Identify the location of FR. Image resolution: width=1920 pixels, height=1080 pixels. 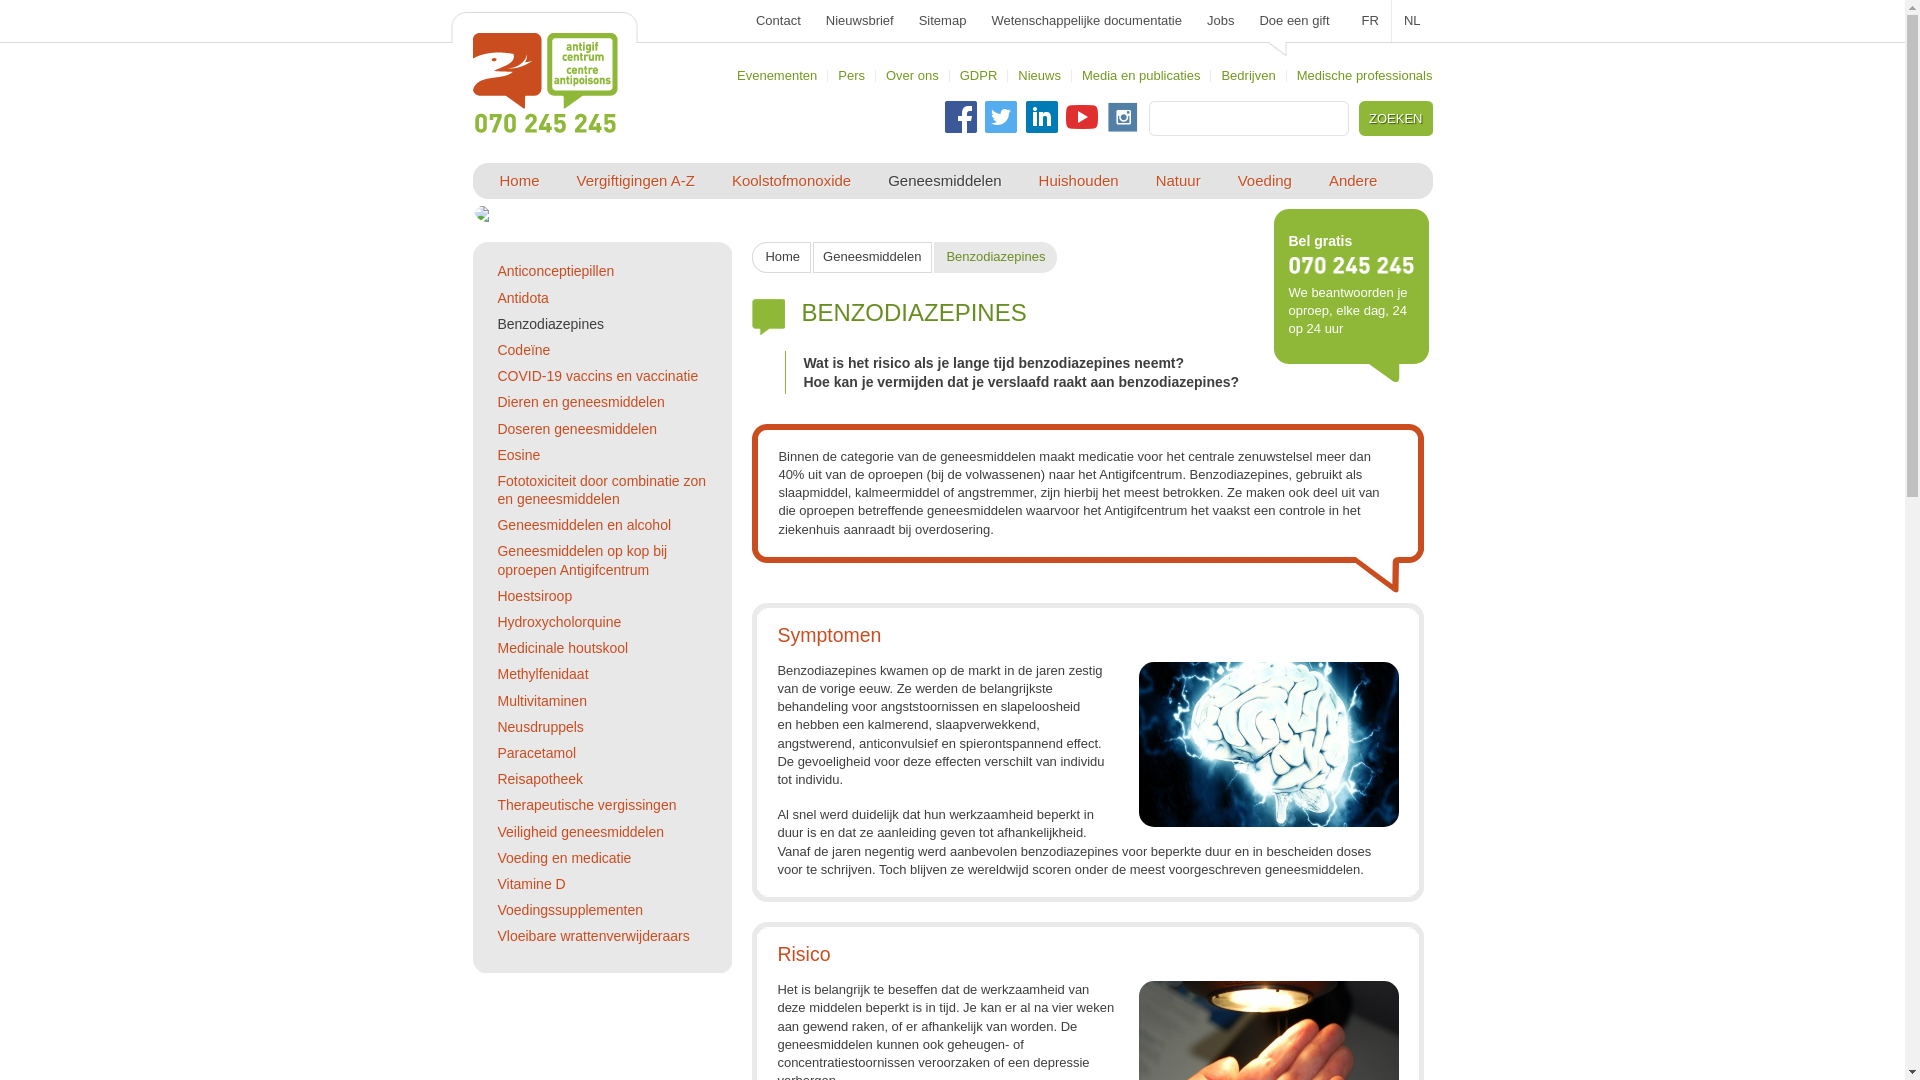
(1371, 21).